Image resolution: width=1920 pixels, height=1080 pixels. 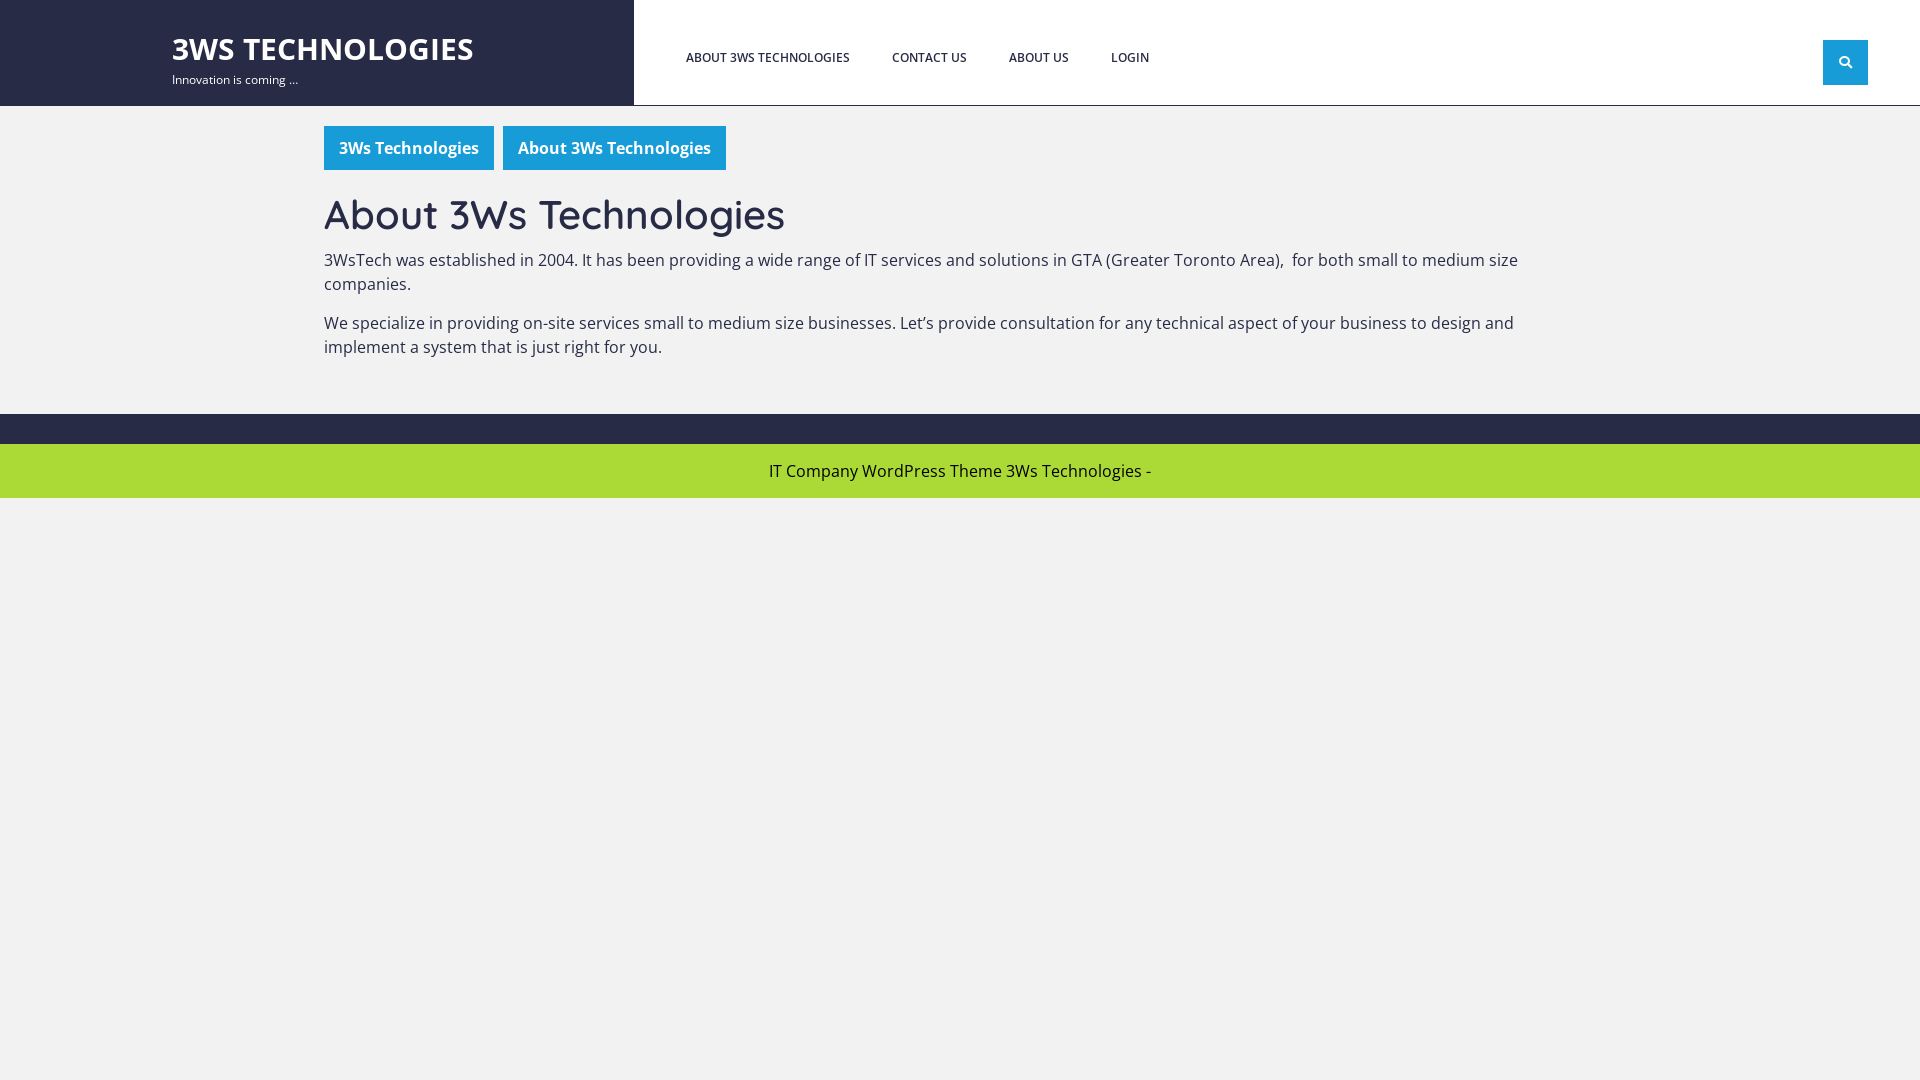 I want to click on Search, so click(x=1535, y=102).